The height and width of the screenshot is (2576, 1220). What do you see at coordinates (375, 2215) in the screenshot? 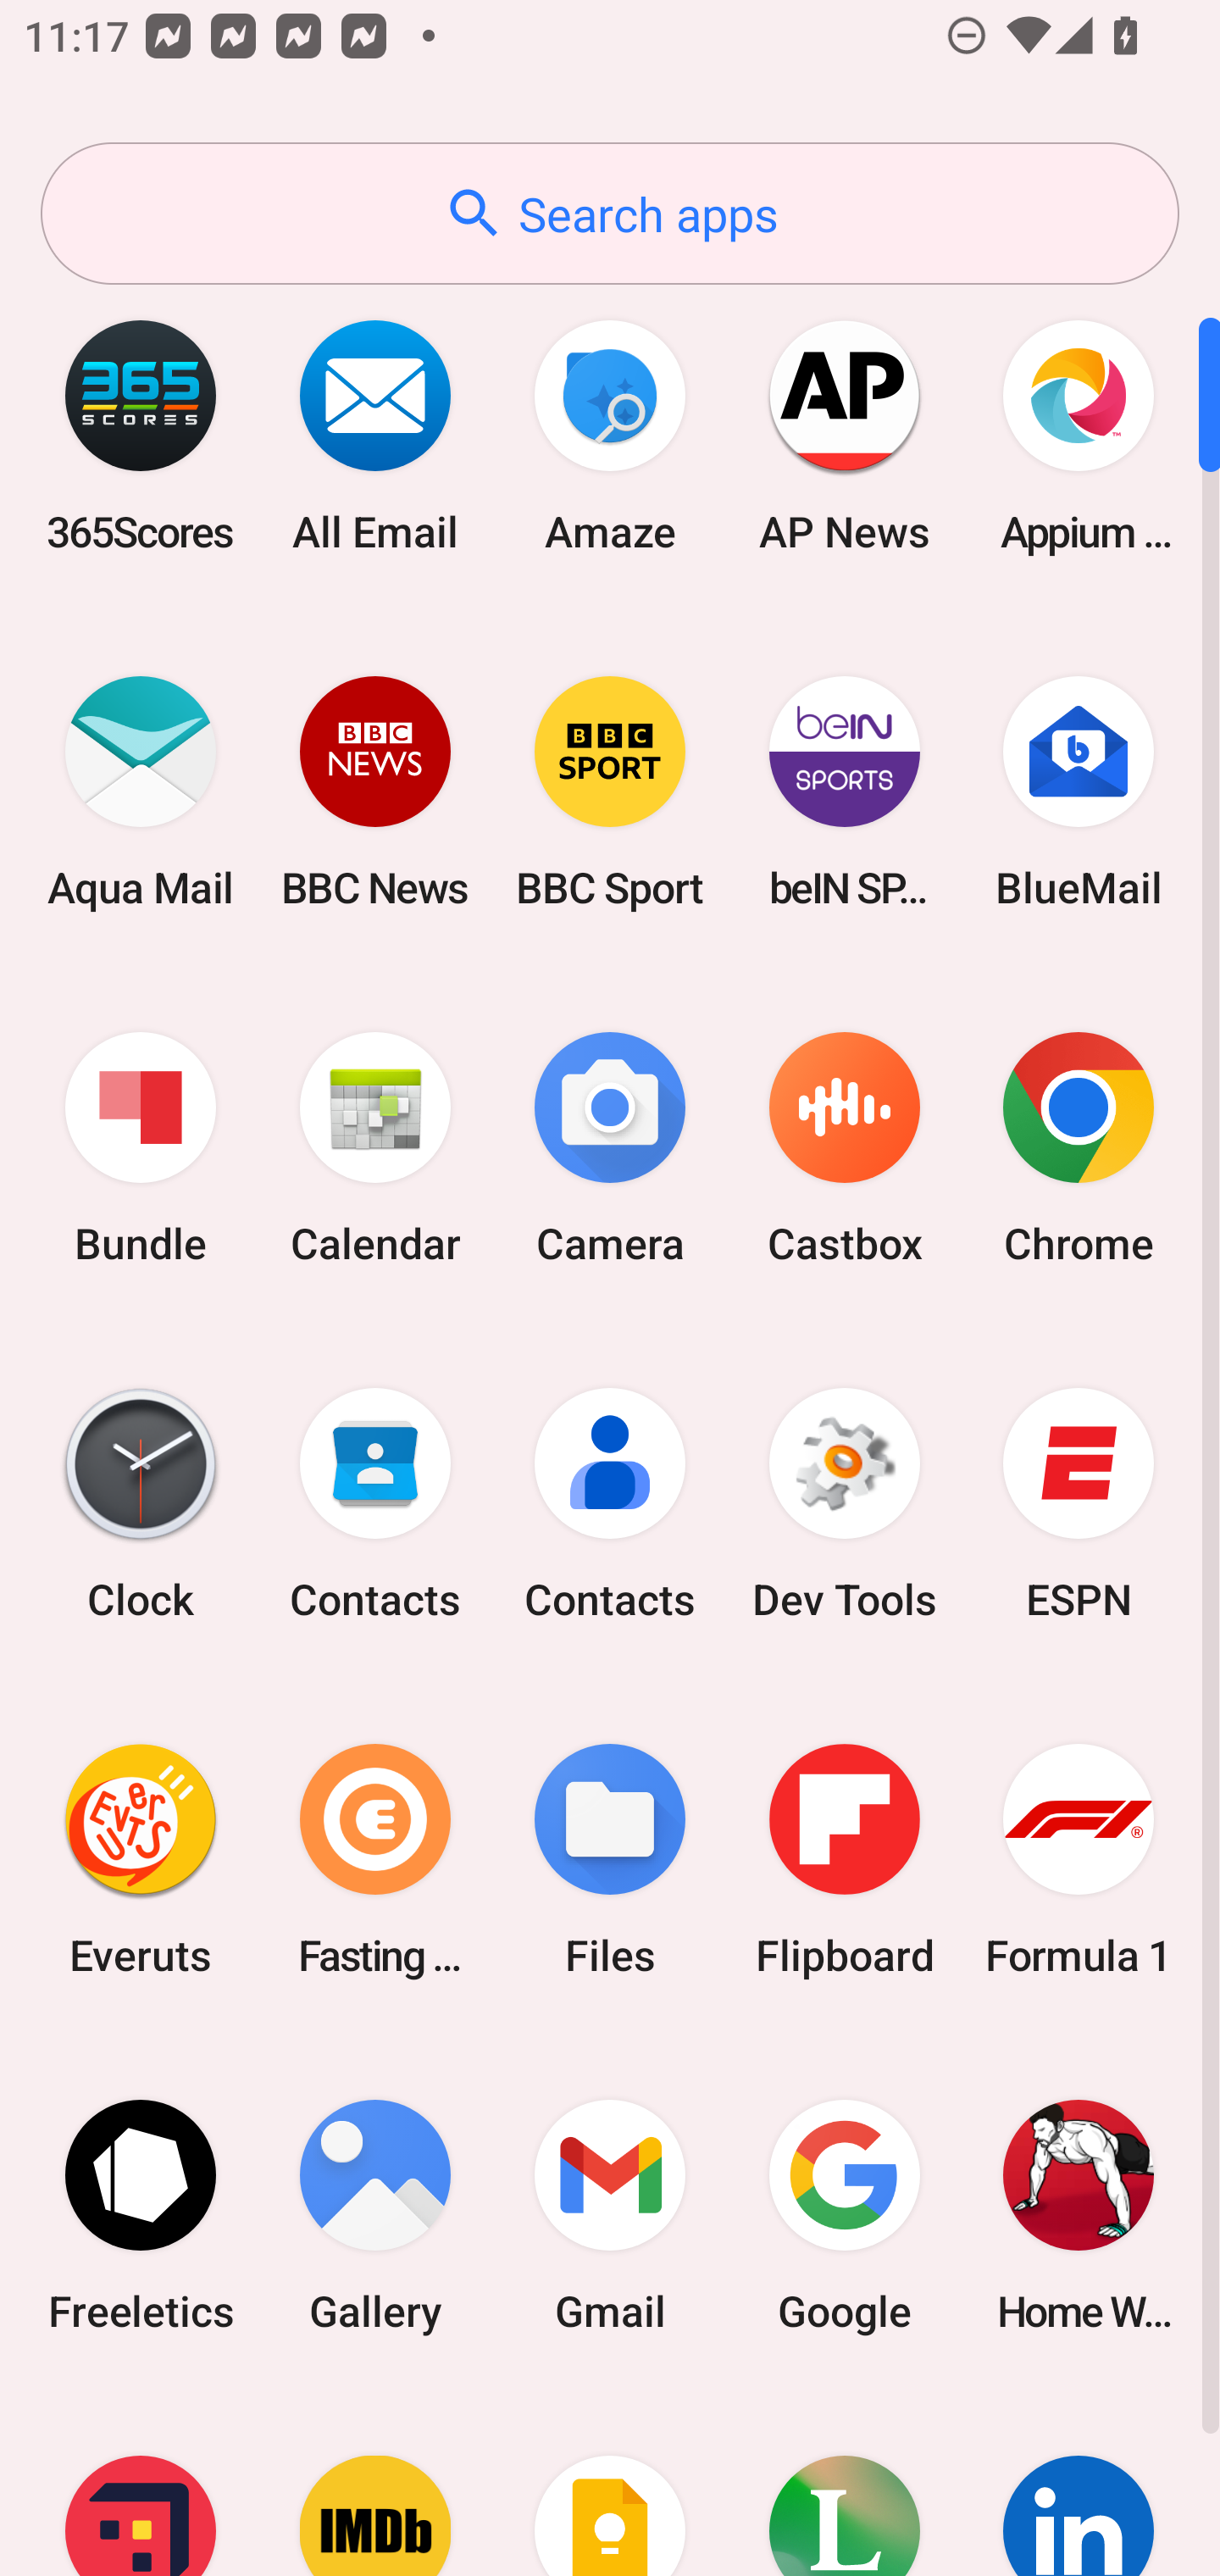
I see `Gallery` at bounding box center [375, 2215].